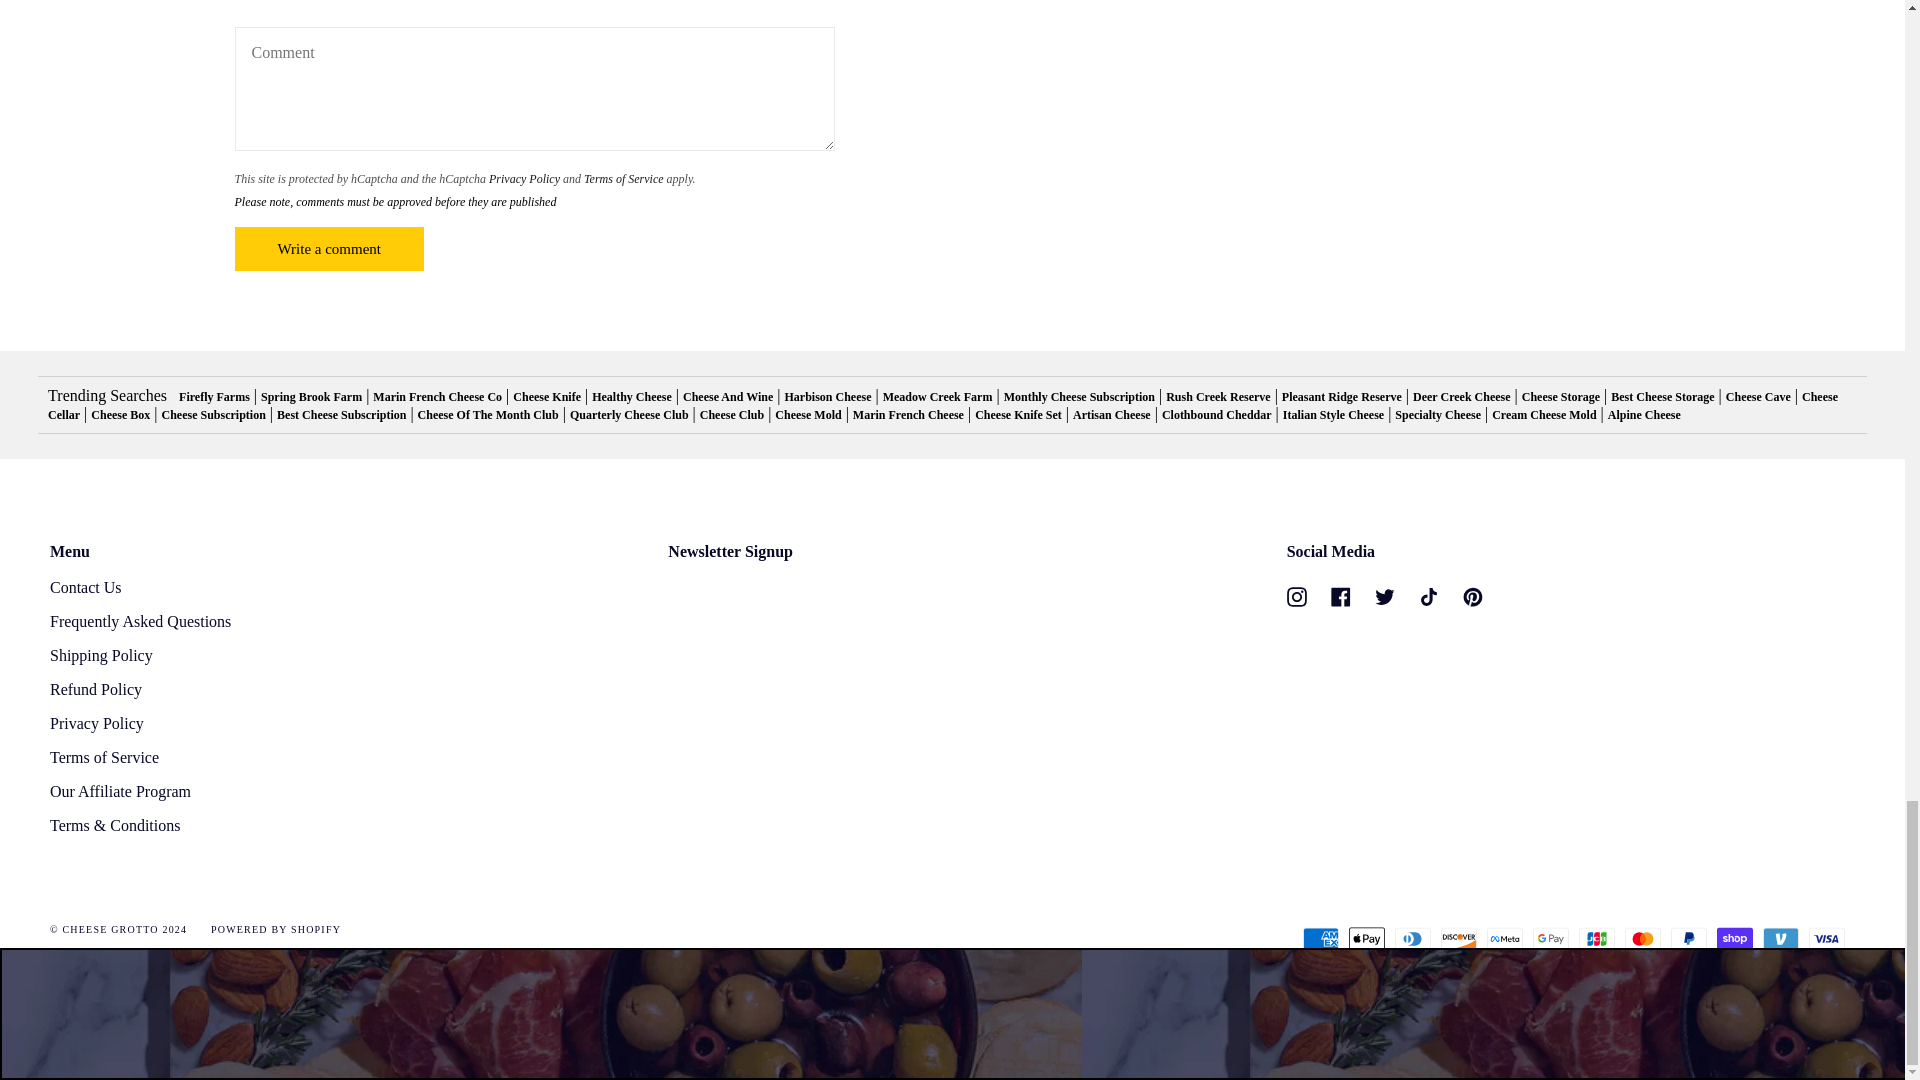 The height and width of the screenshot is (1080, 1920). Describe the element at coordinates (1412, 938) in the screenshot. I see `Diners Club` at that location.